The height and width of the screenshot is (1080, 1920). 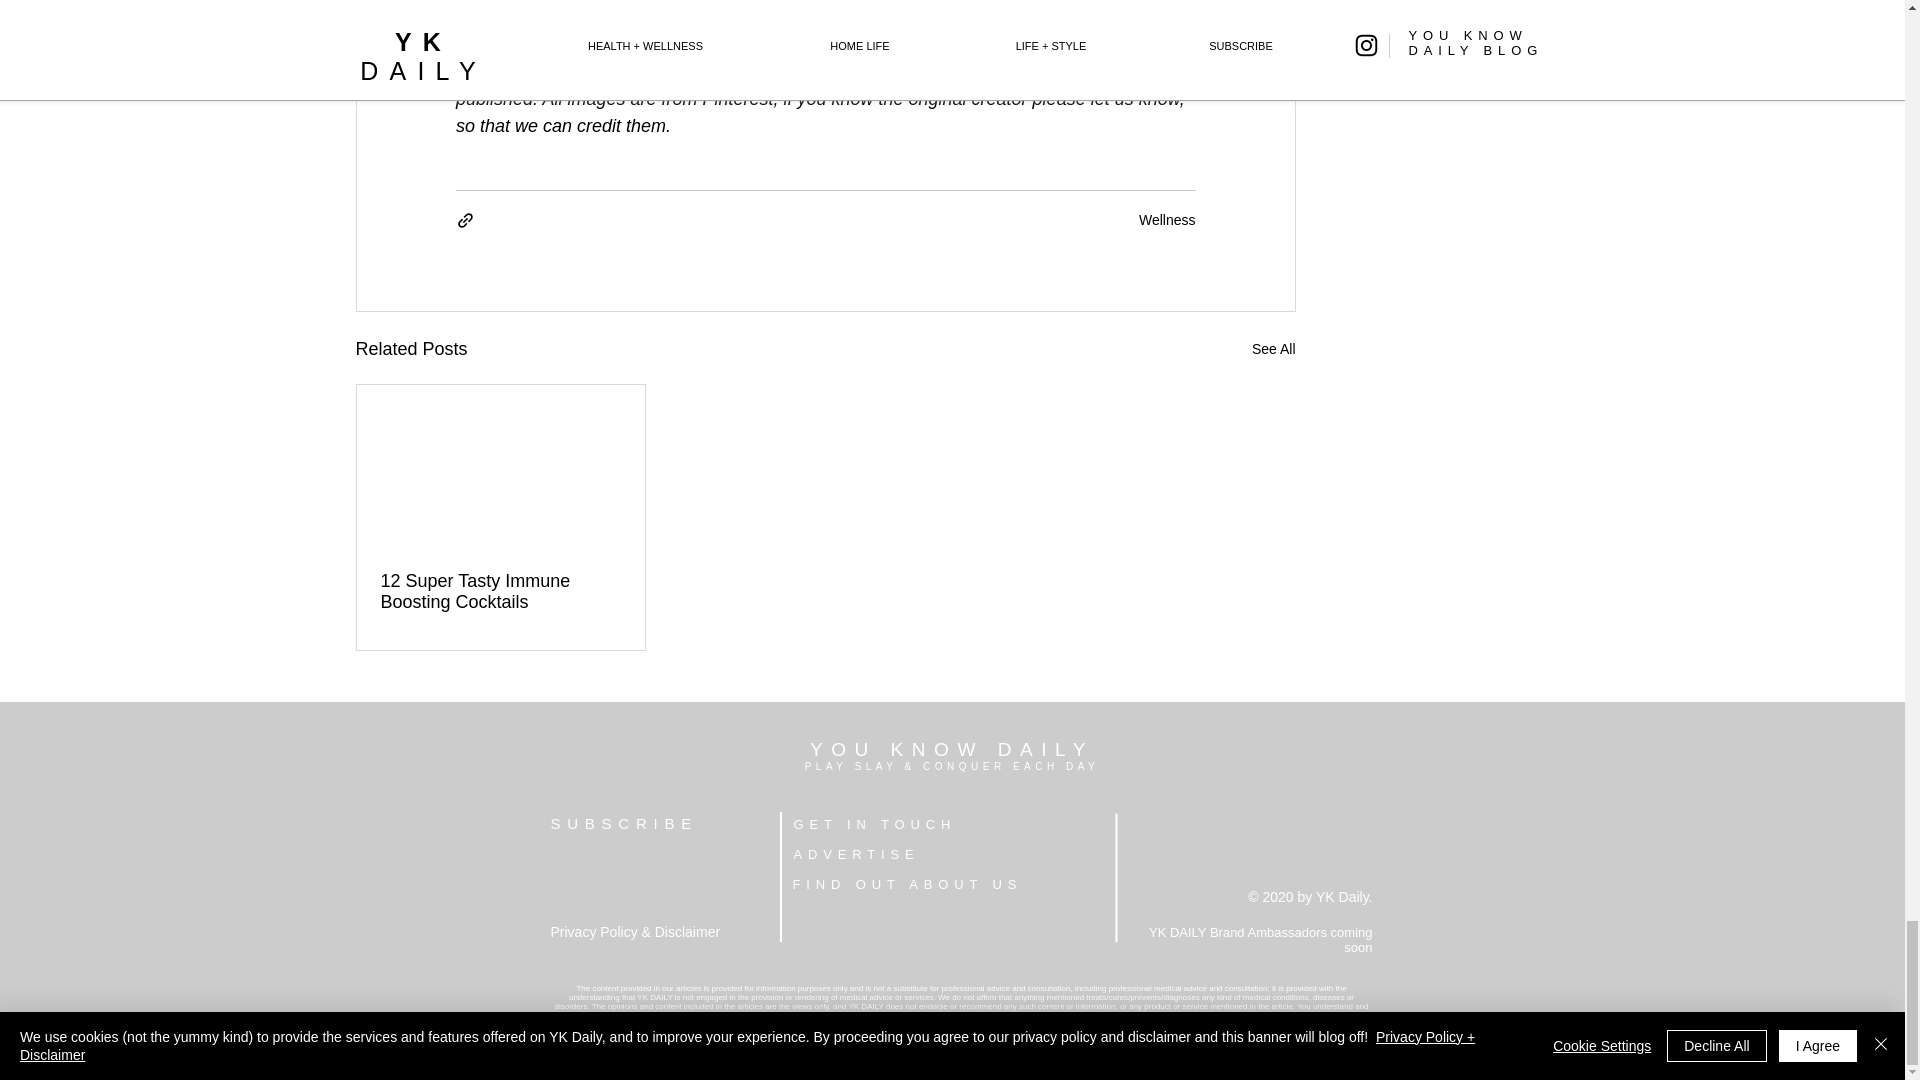 I want to click on 12 Super Tasty Immune Boosting Cocktails, so click(x=500, y=592).